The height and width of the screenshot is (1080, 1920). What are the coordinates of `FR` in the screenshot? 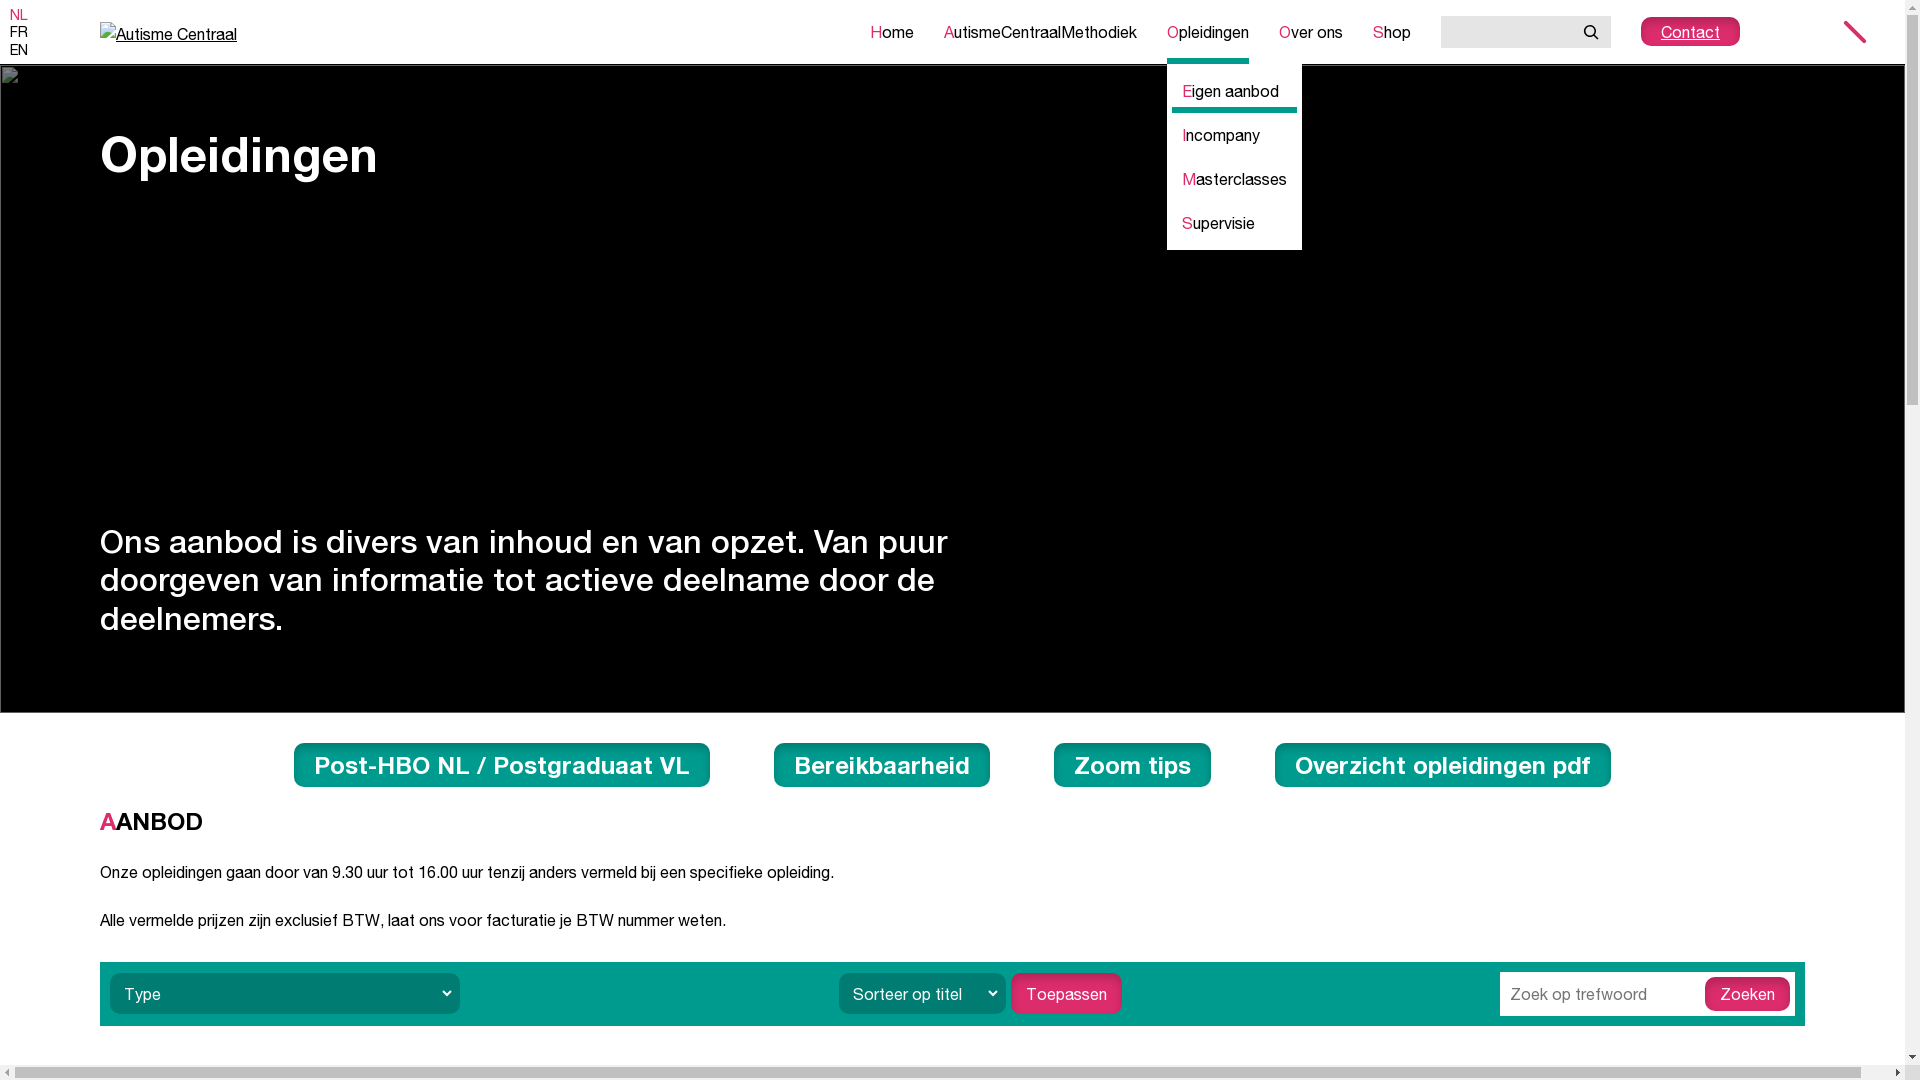 It's located at (19, 32).